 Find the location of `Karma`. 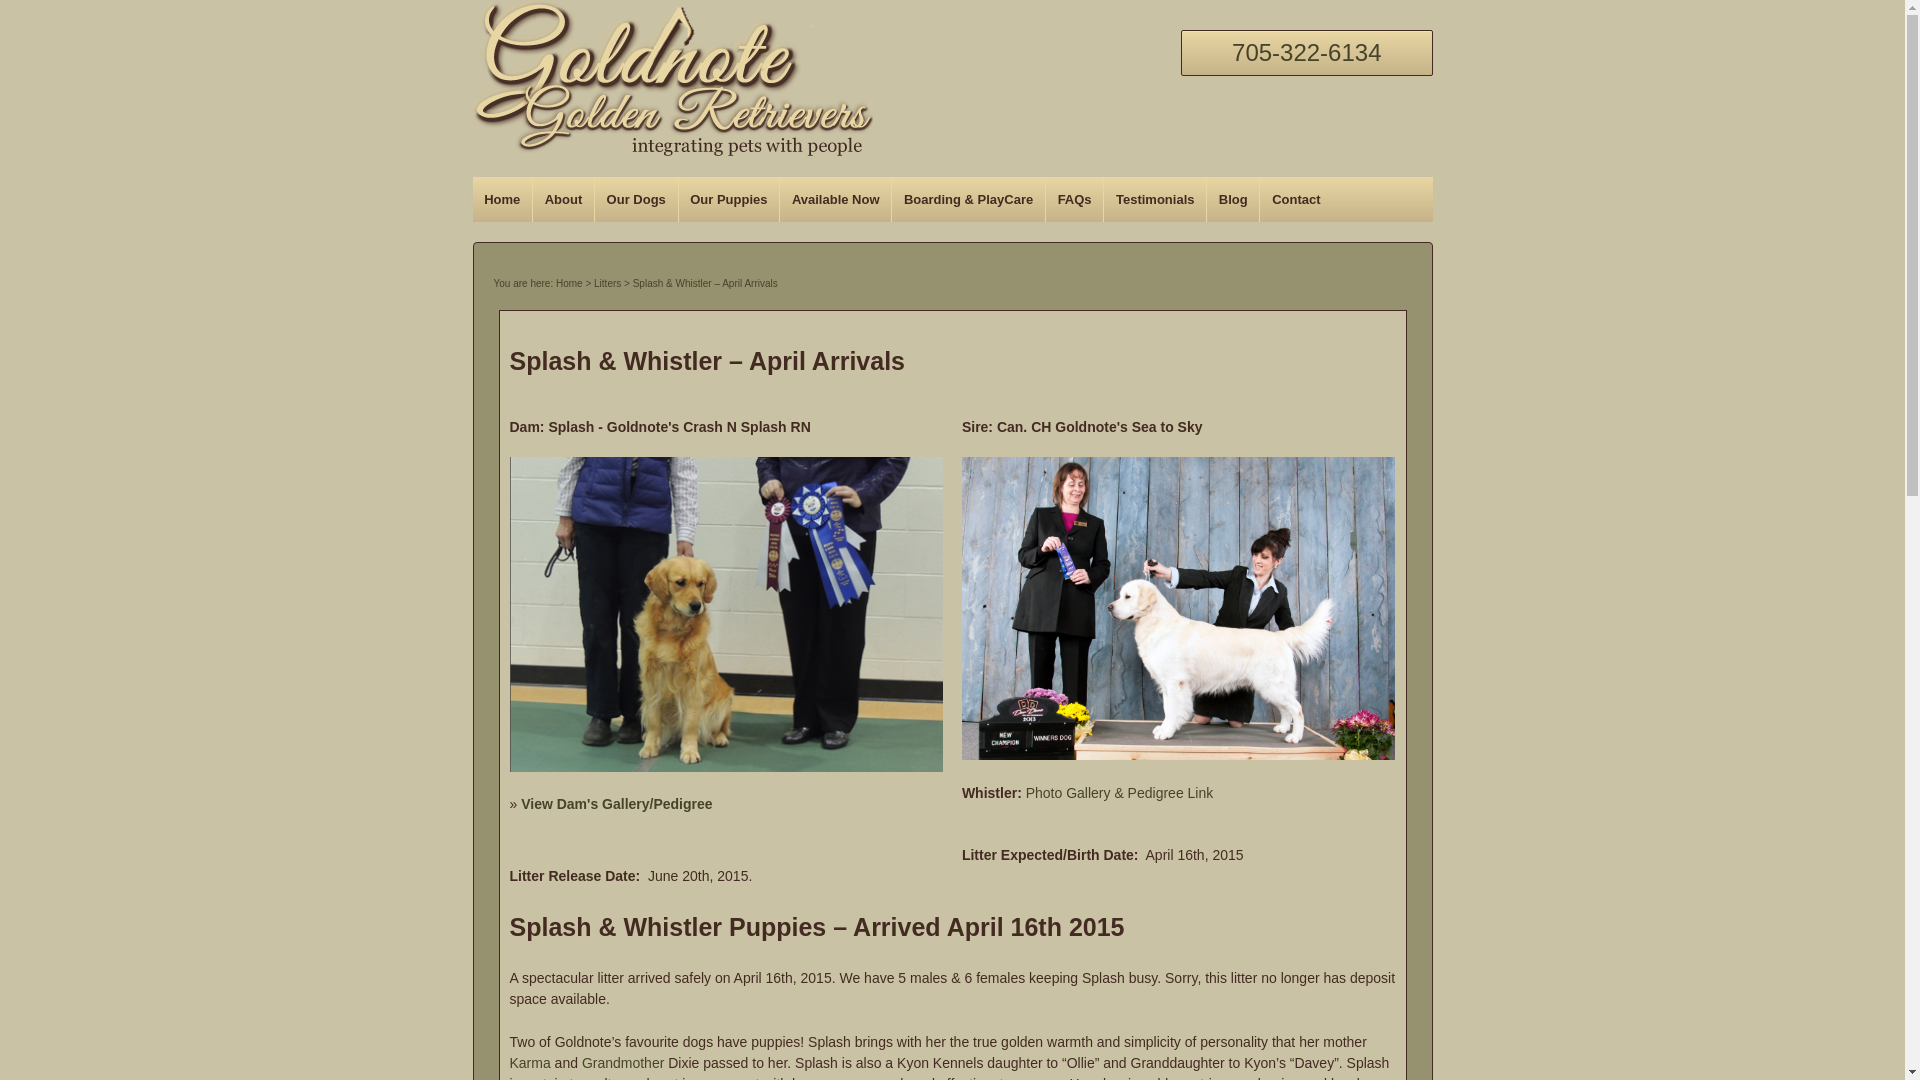

Karma is located at coordinates (530, 1063).